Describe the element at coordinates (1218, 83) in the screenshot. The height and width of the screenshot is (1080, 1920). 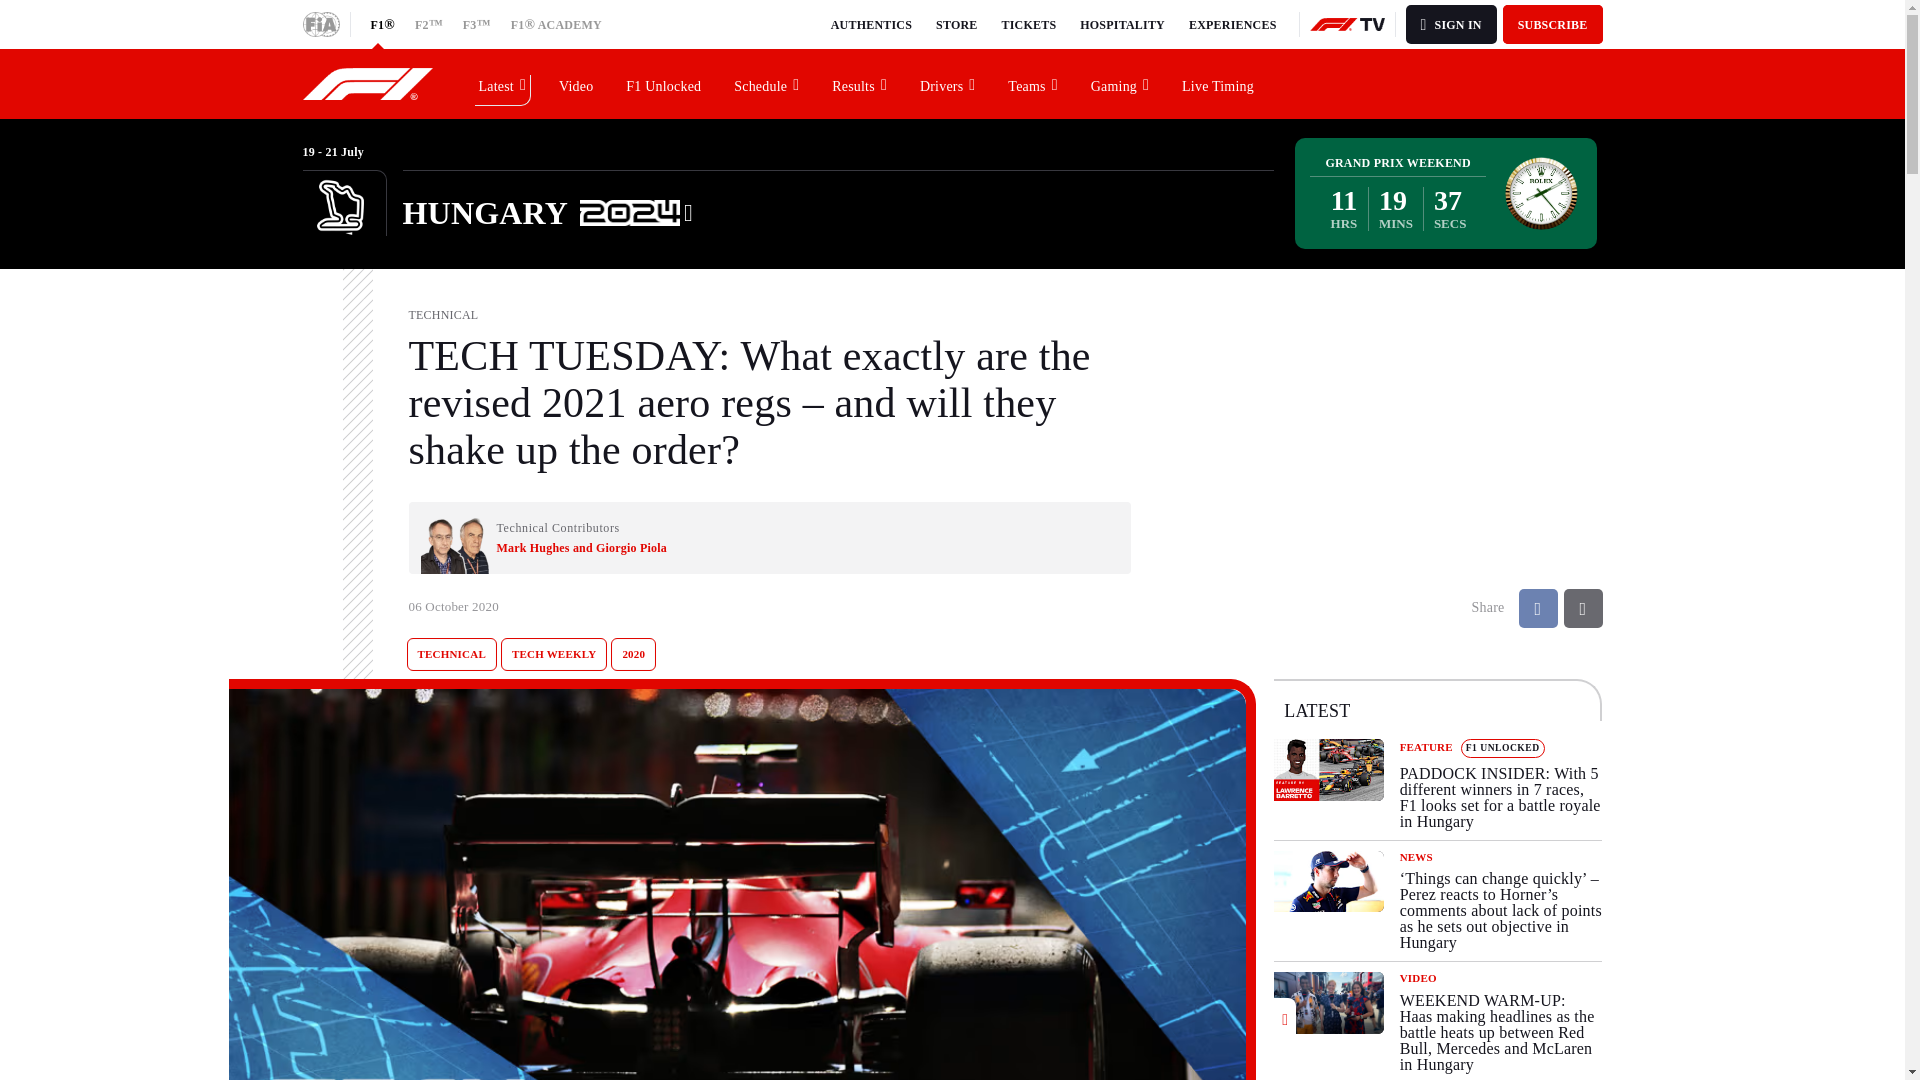
I see `Live Timing` at that location.